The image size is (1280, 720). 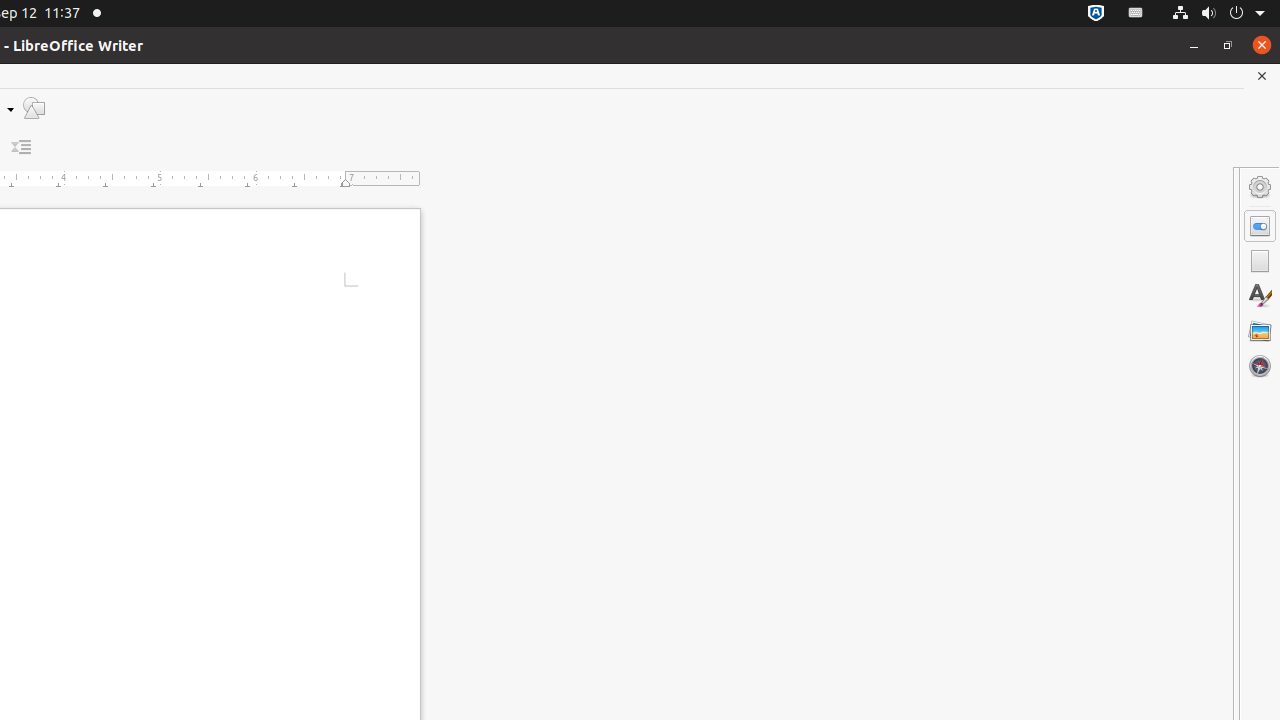 What do you see at coordinates (22, 148) in the screenshot?
I see `Decrease` at bounding box center [22, 148].